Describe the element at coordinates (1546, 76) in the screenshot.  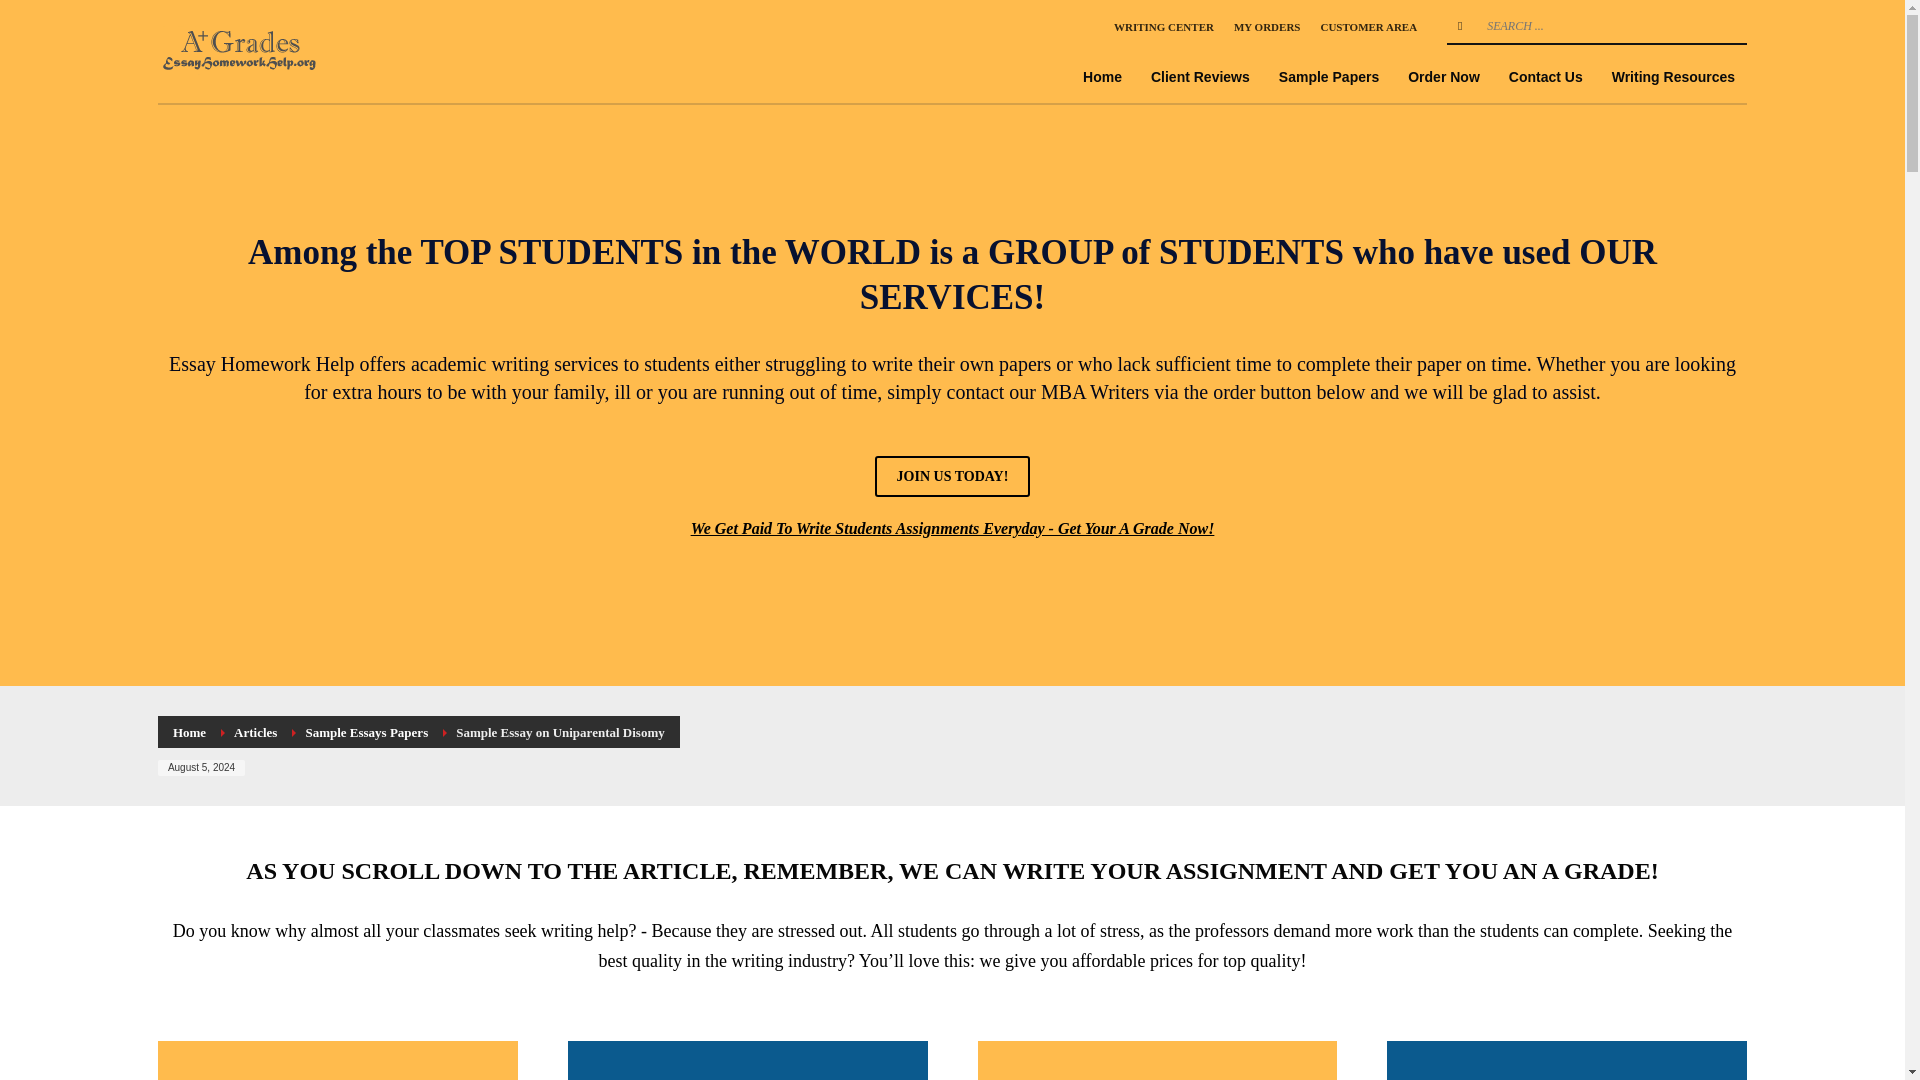
I see `Contact Us` at that location.